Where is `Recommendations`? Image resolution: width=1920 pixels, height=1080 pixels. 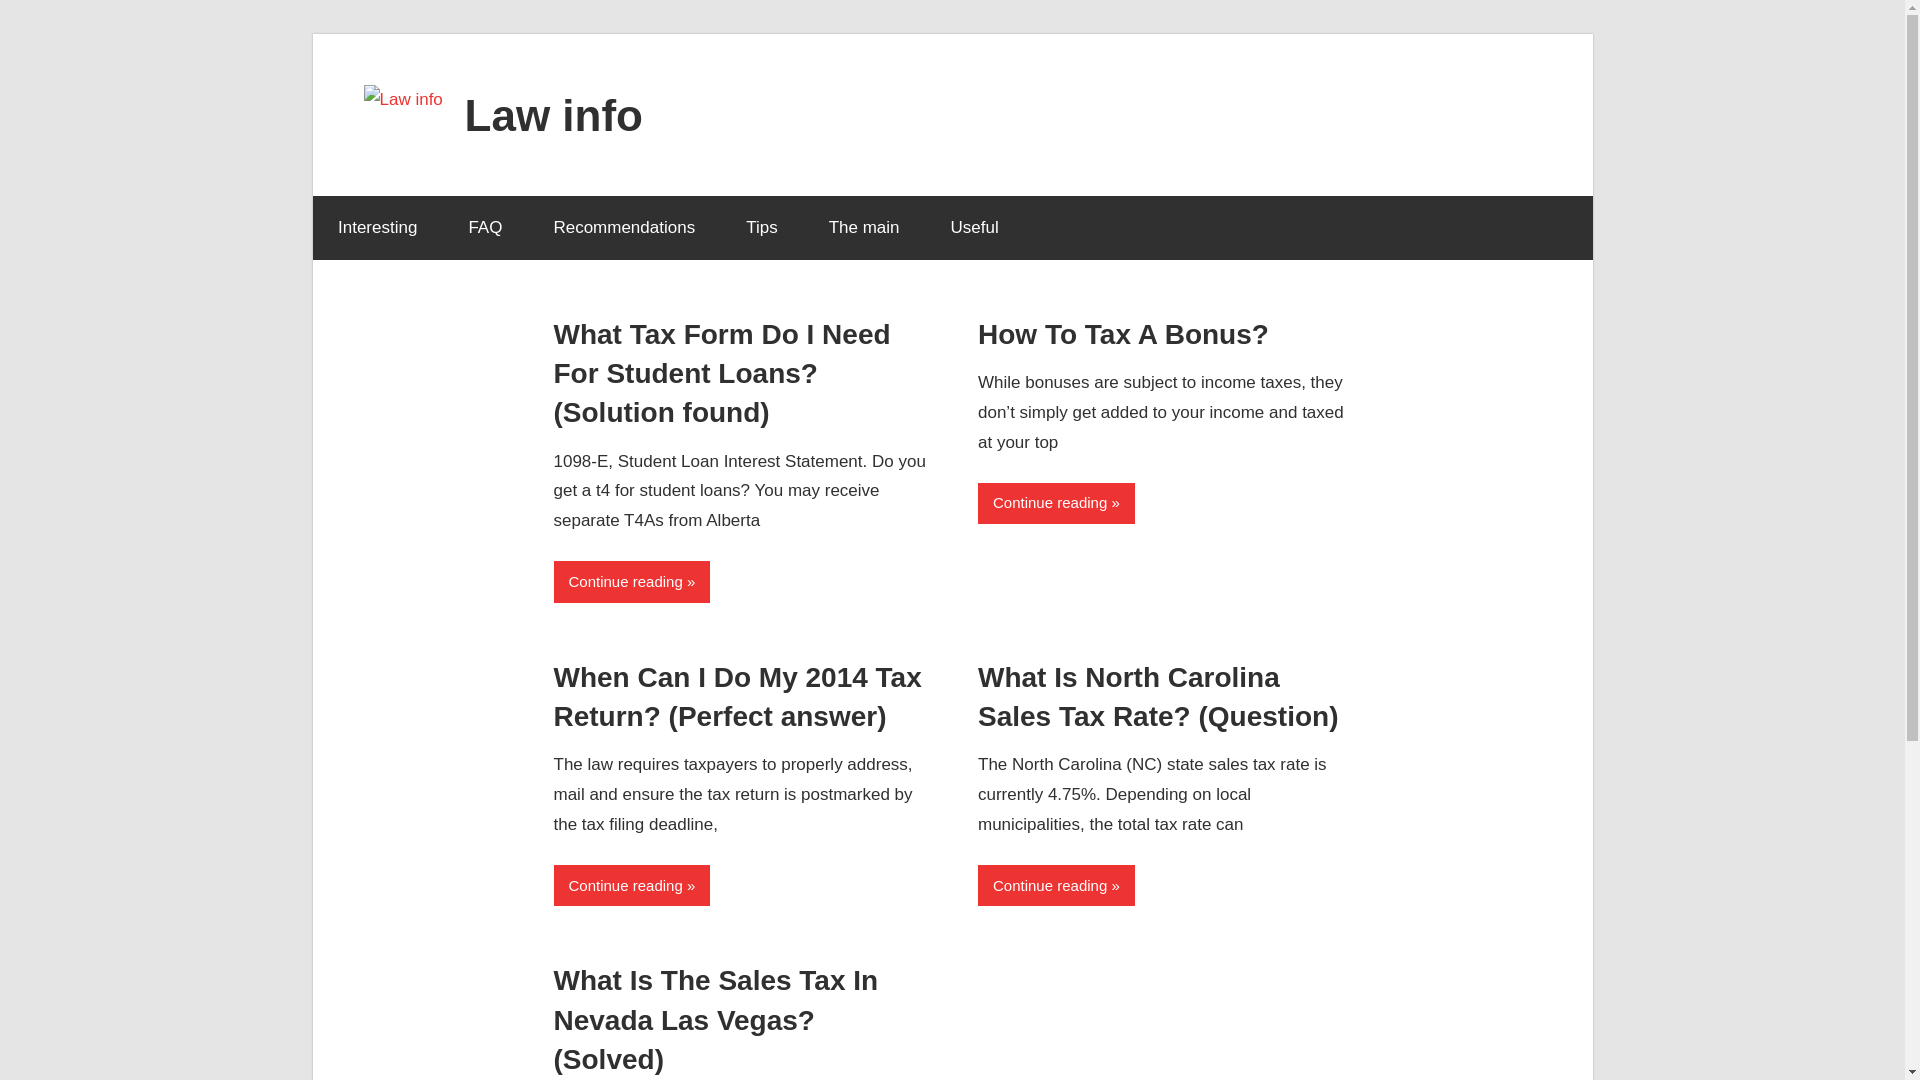
Recommendations is located at coordinates (624, 228).